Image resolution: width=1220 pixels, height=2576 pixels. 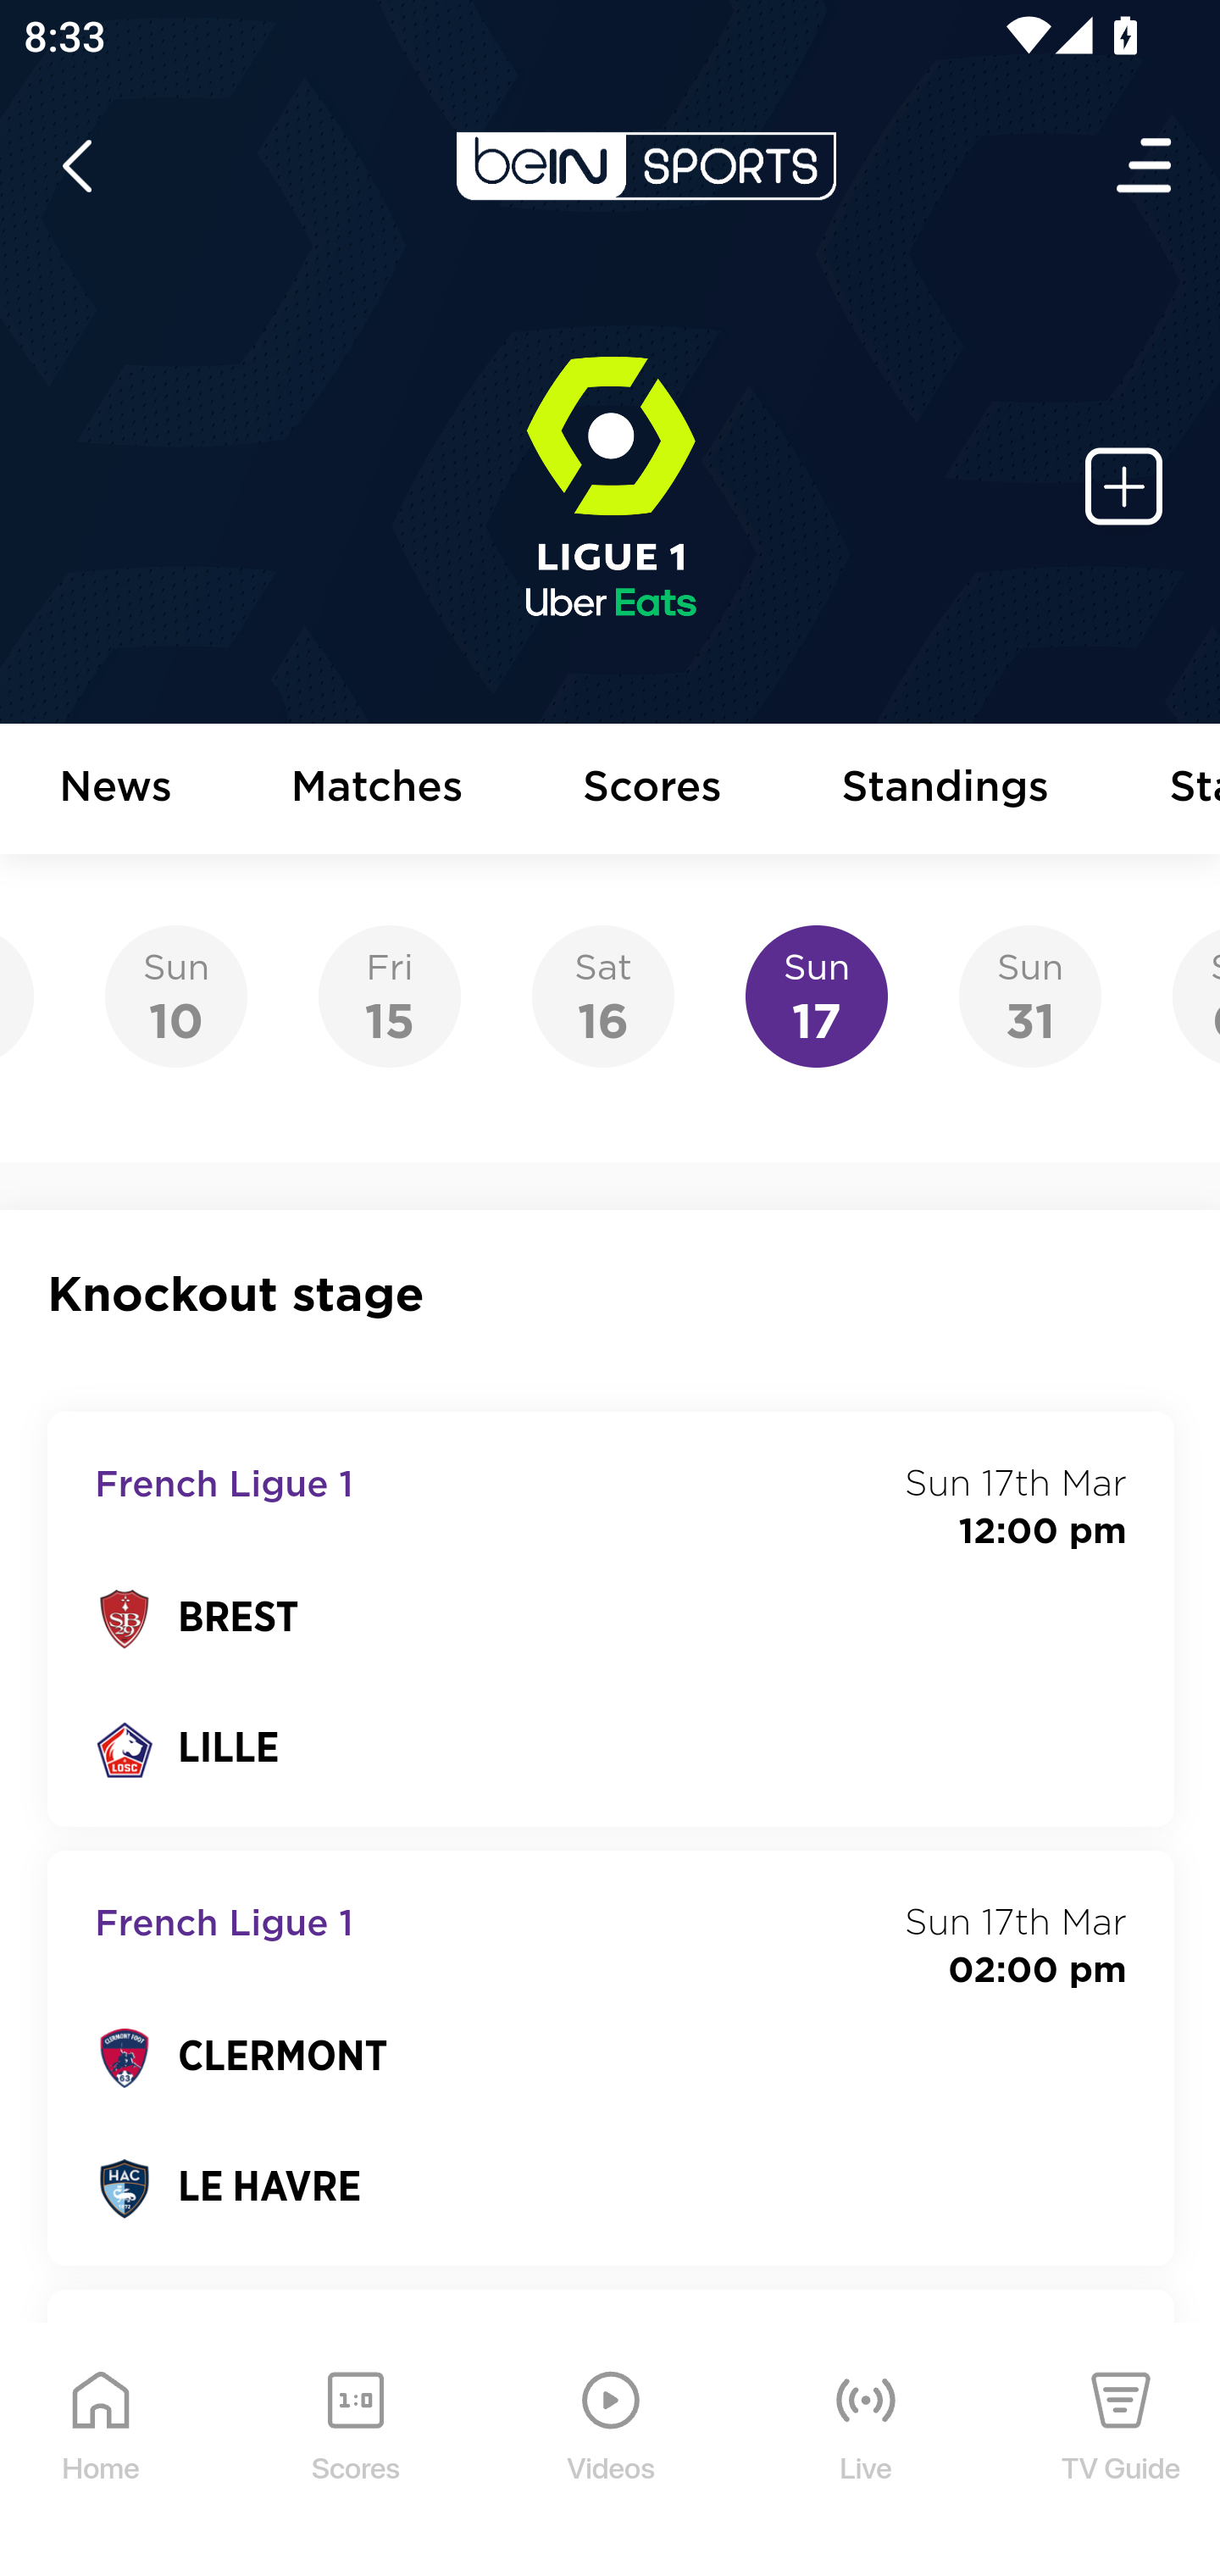 I want to click on Sat16, so click(x=603, y=997).